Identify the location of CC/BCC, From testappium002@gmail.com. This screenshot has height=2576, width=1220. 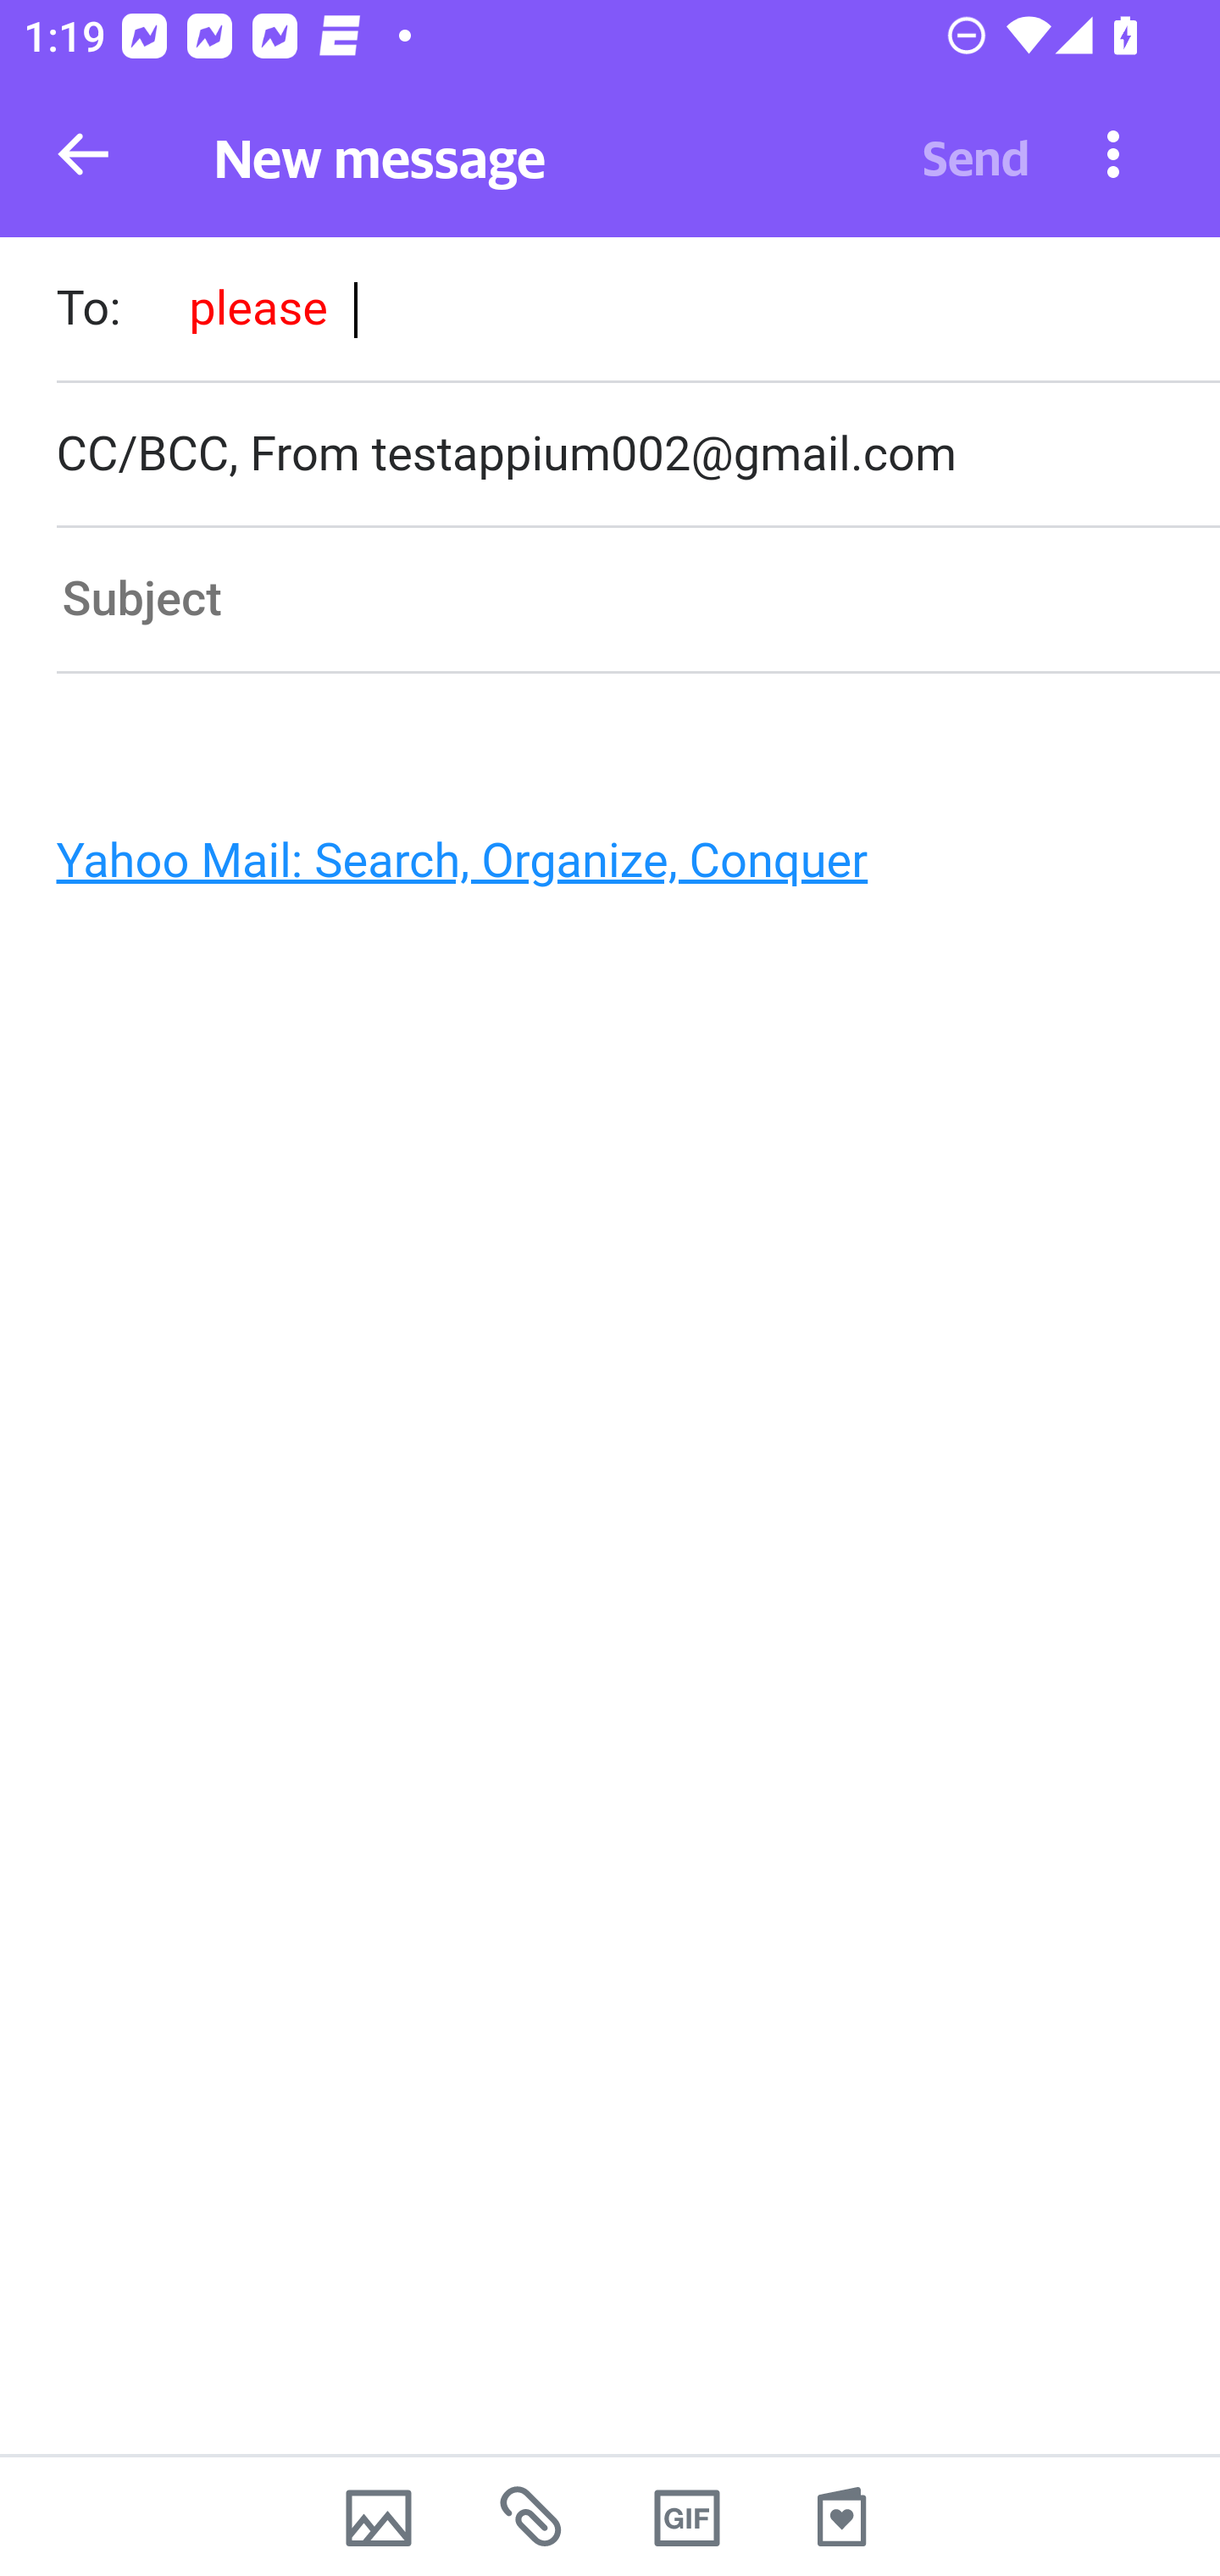
(637, 454).